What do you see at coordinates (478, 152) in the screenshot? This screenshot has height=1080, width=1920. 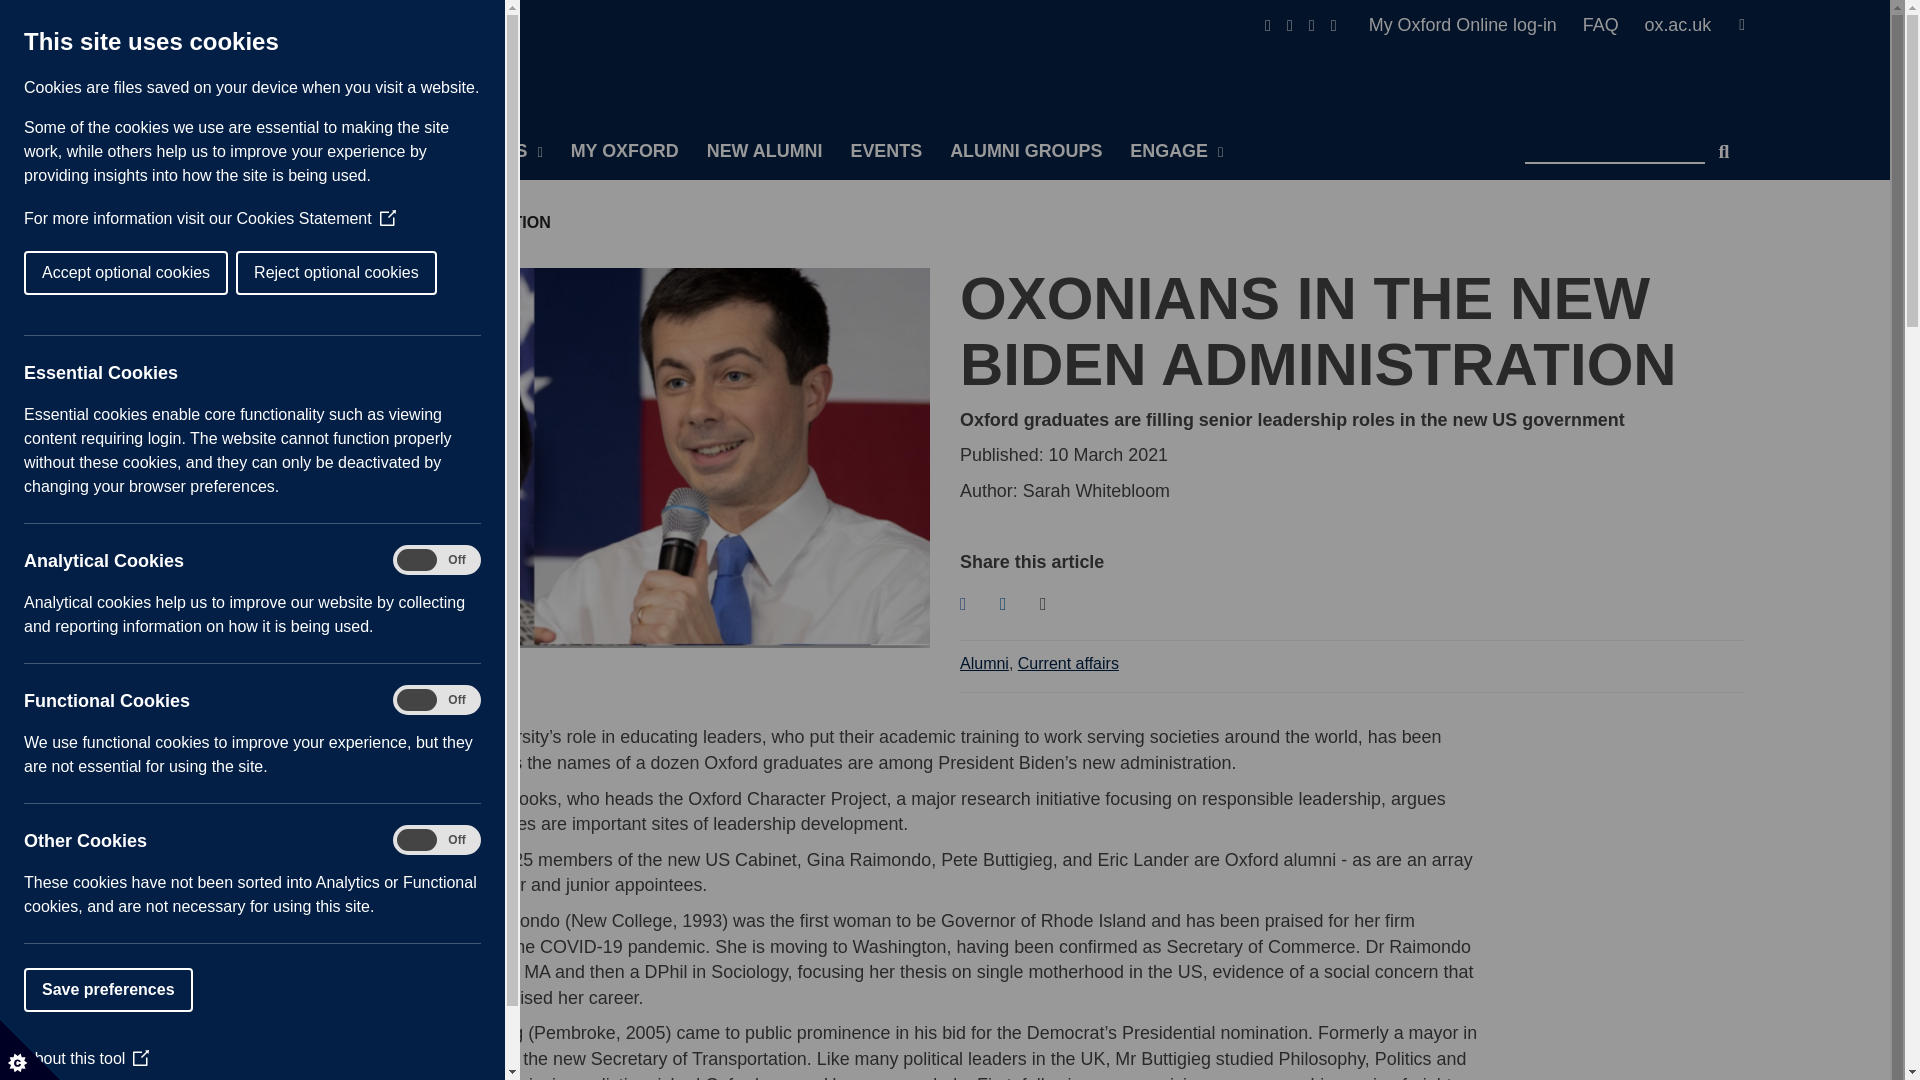 I see `QUAD NEWS` at bounding box center [478, 152].